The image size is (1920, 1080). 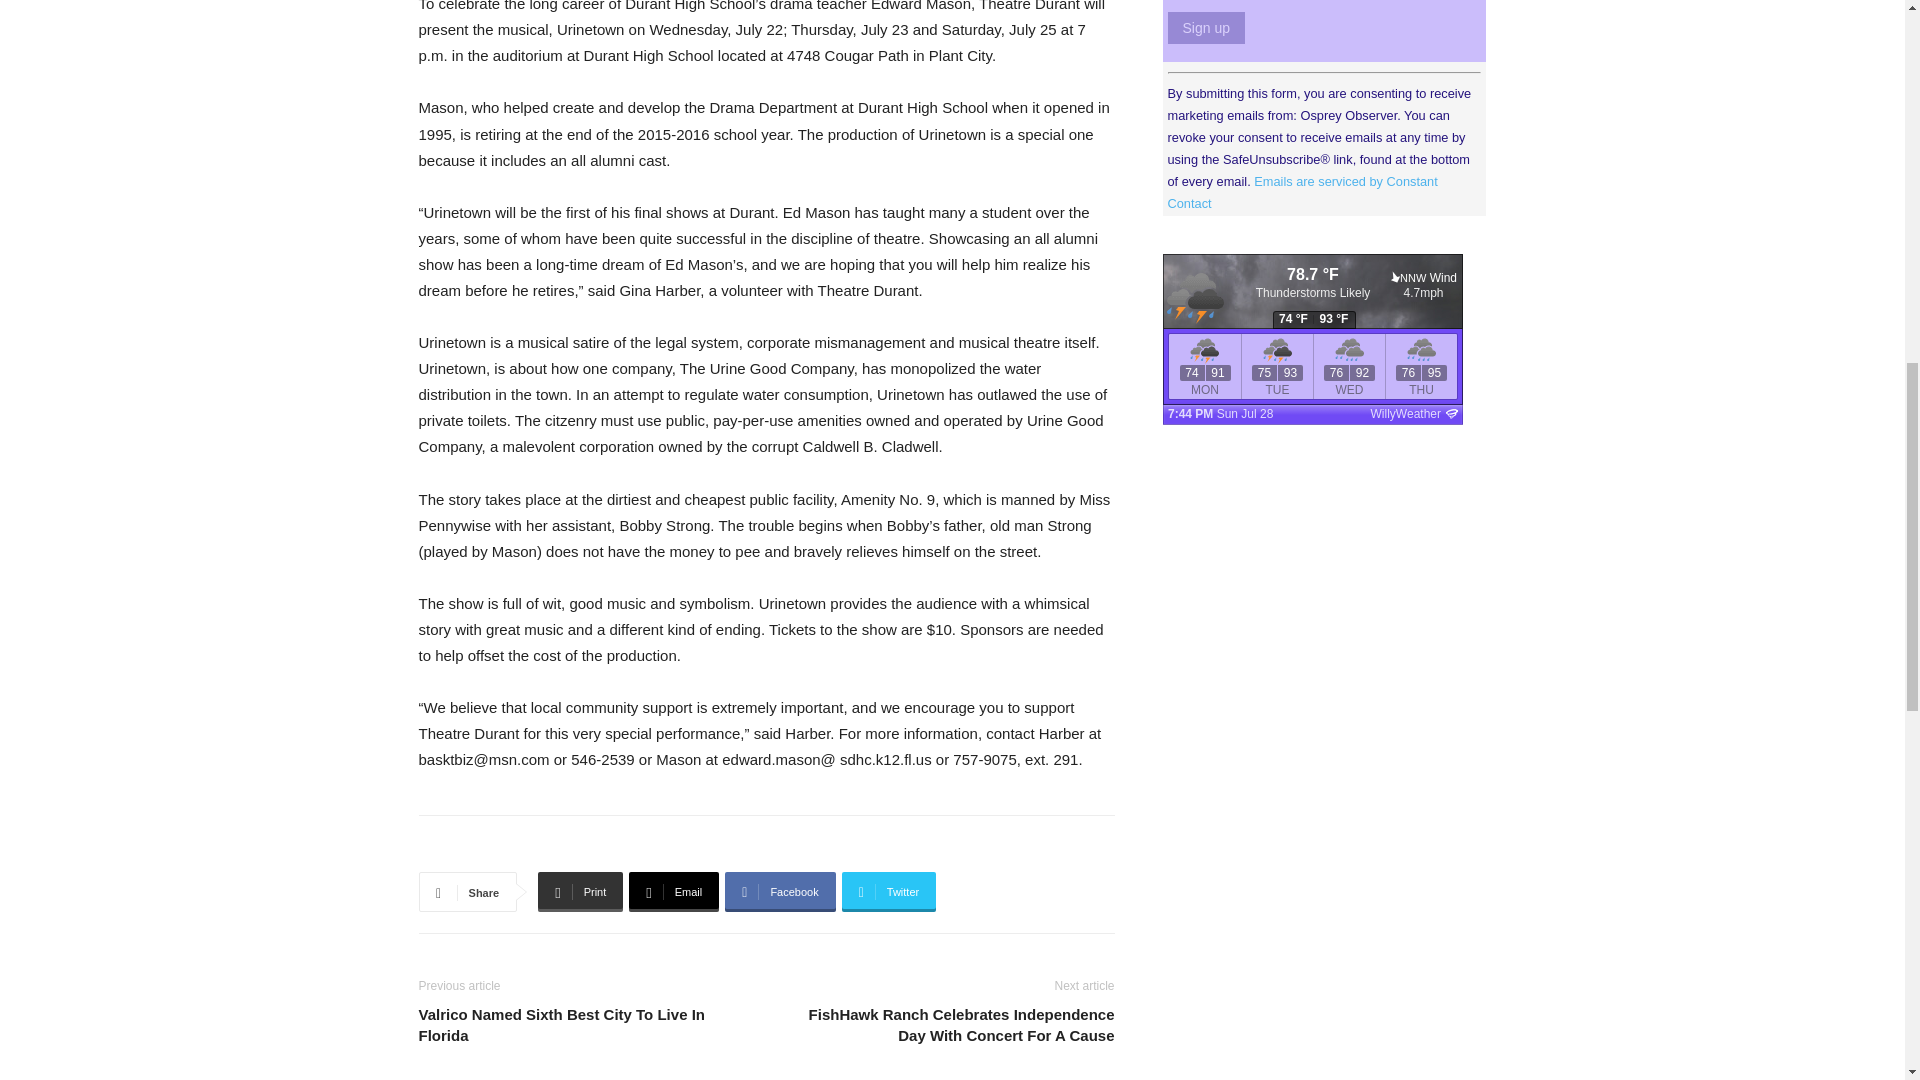 What do you see at coordinates (568, 847) in the screenshot?
I see `bottomFacebookLike` at bounding box center [568, 847].